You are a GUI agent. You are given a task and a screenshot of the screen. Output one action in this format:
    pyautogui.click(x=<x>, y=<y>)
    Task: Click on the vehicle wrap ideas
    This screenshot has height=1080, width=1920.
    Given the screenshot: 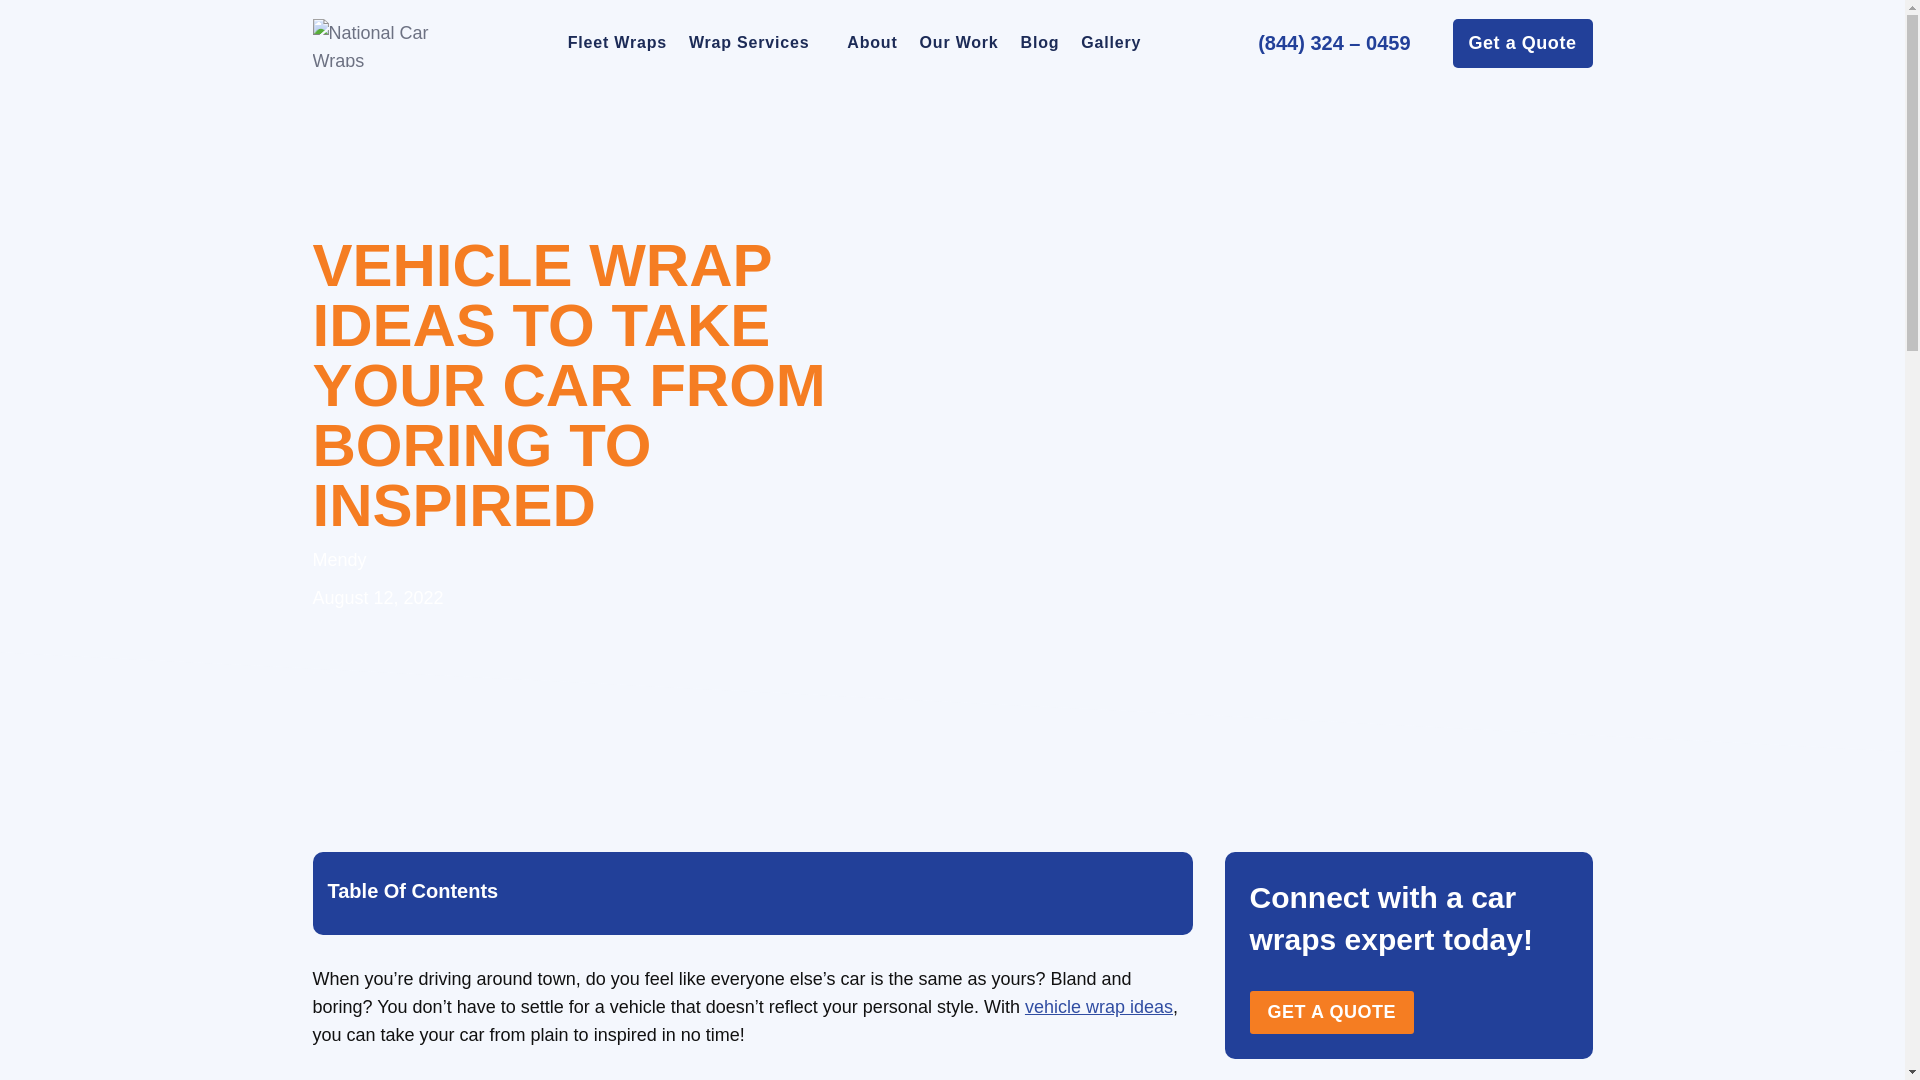 What is the action you would take?
    pyautogui.click(x=1099, y=1006)
    